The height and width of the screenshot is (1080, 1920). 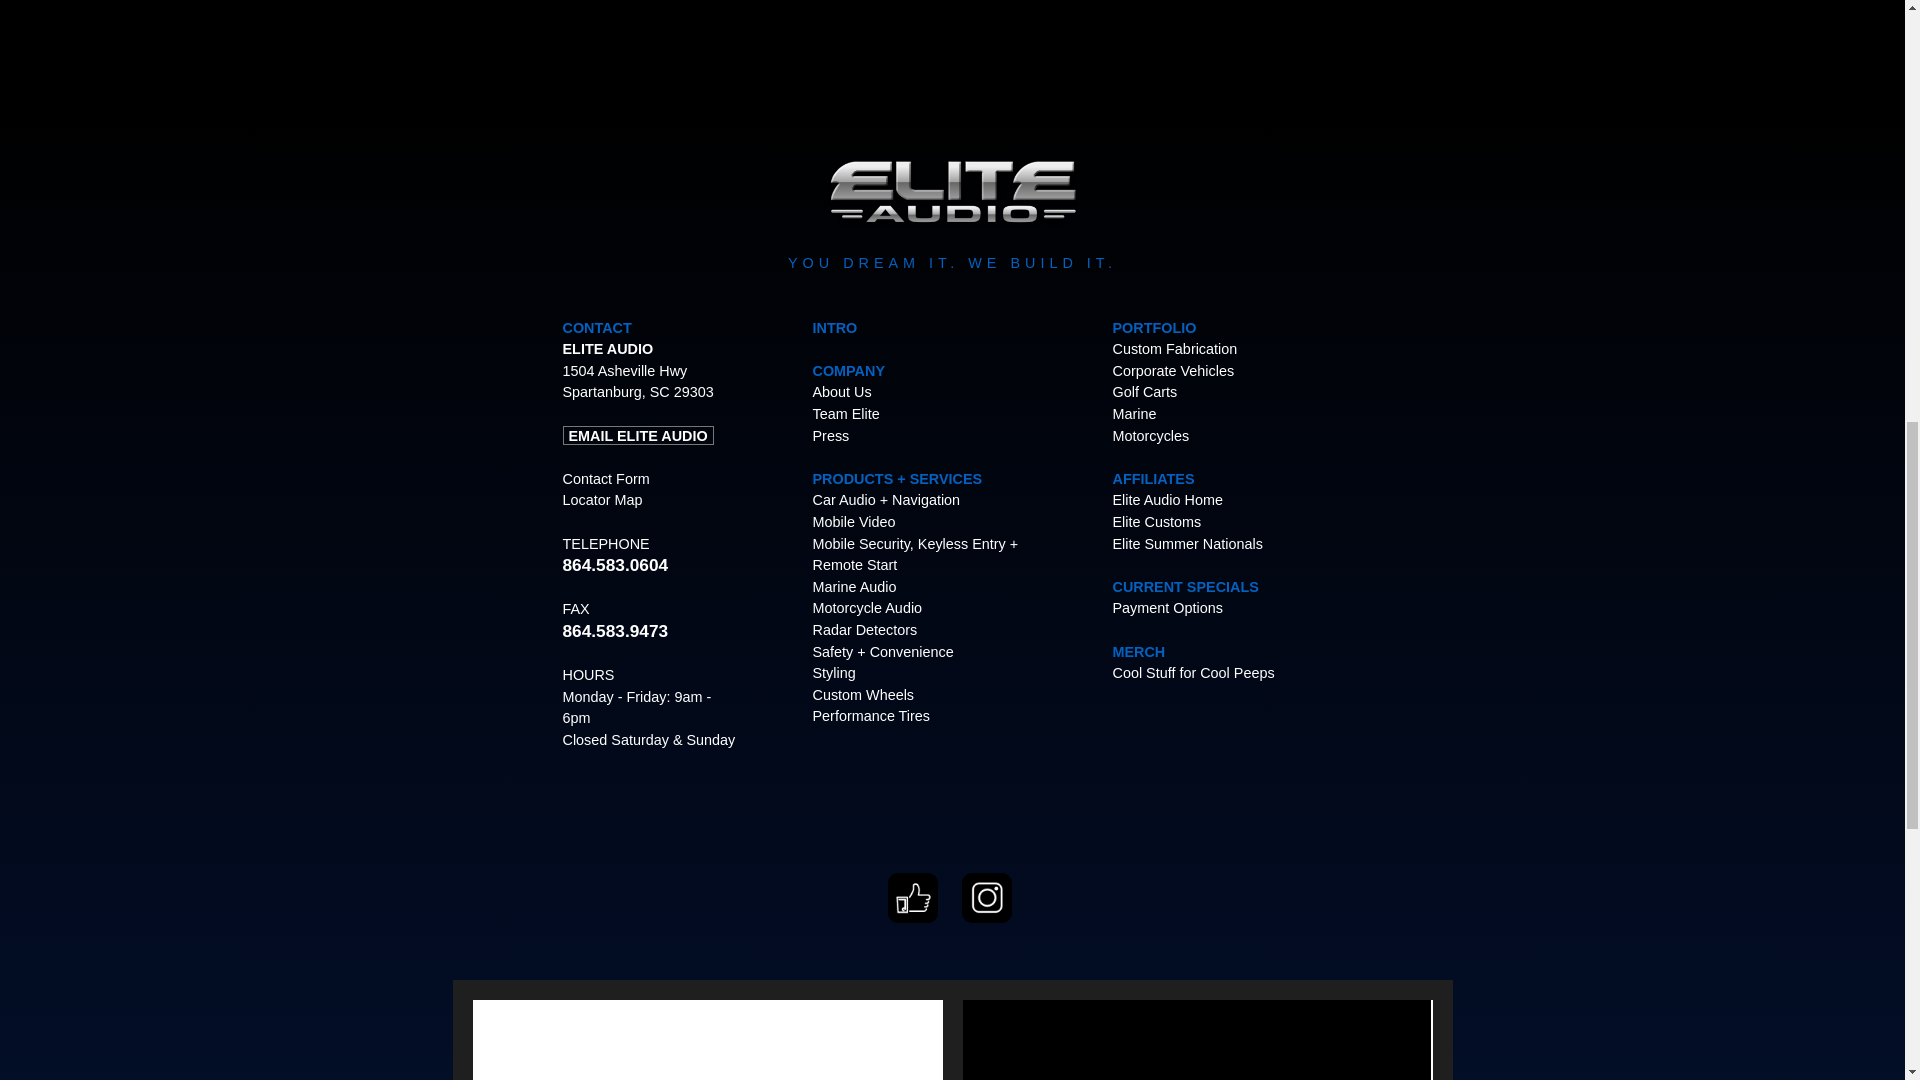 What do you see at coordinates (912, 918) in the screenshot?
I see `Like Elite Audio on Facebook` at bounding box center [912, 918].